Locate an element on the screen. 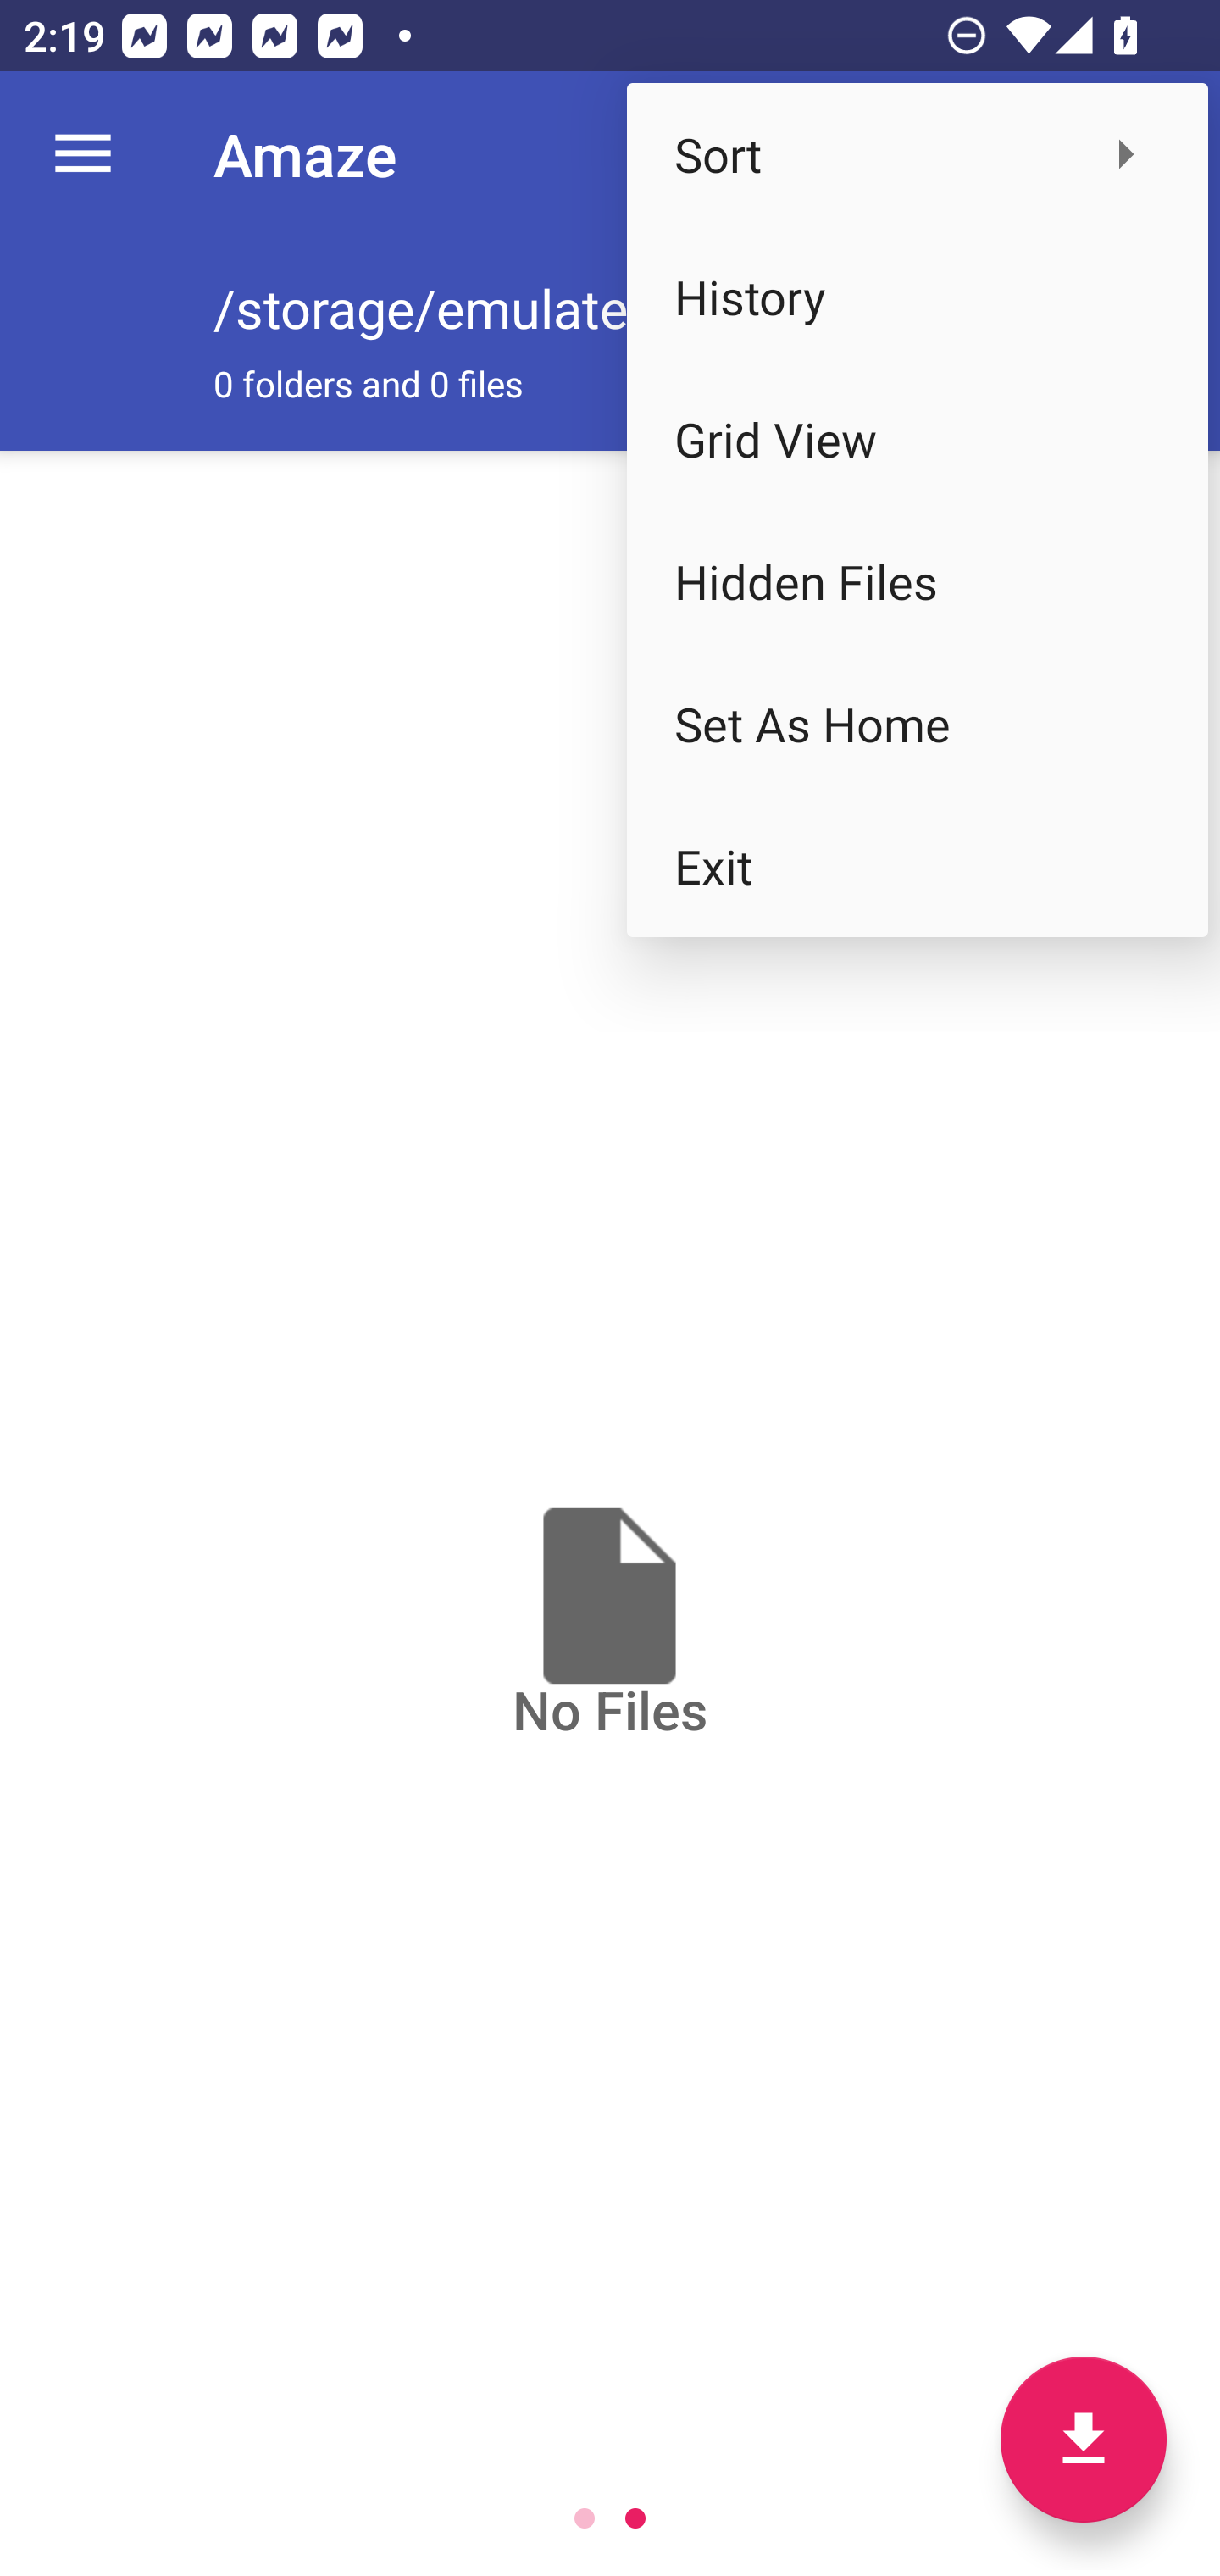 This screenshot has width=1220, height=2576. Exit is located at coordinates (917, 866).